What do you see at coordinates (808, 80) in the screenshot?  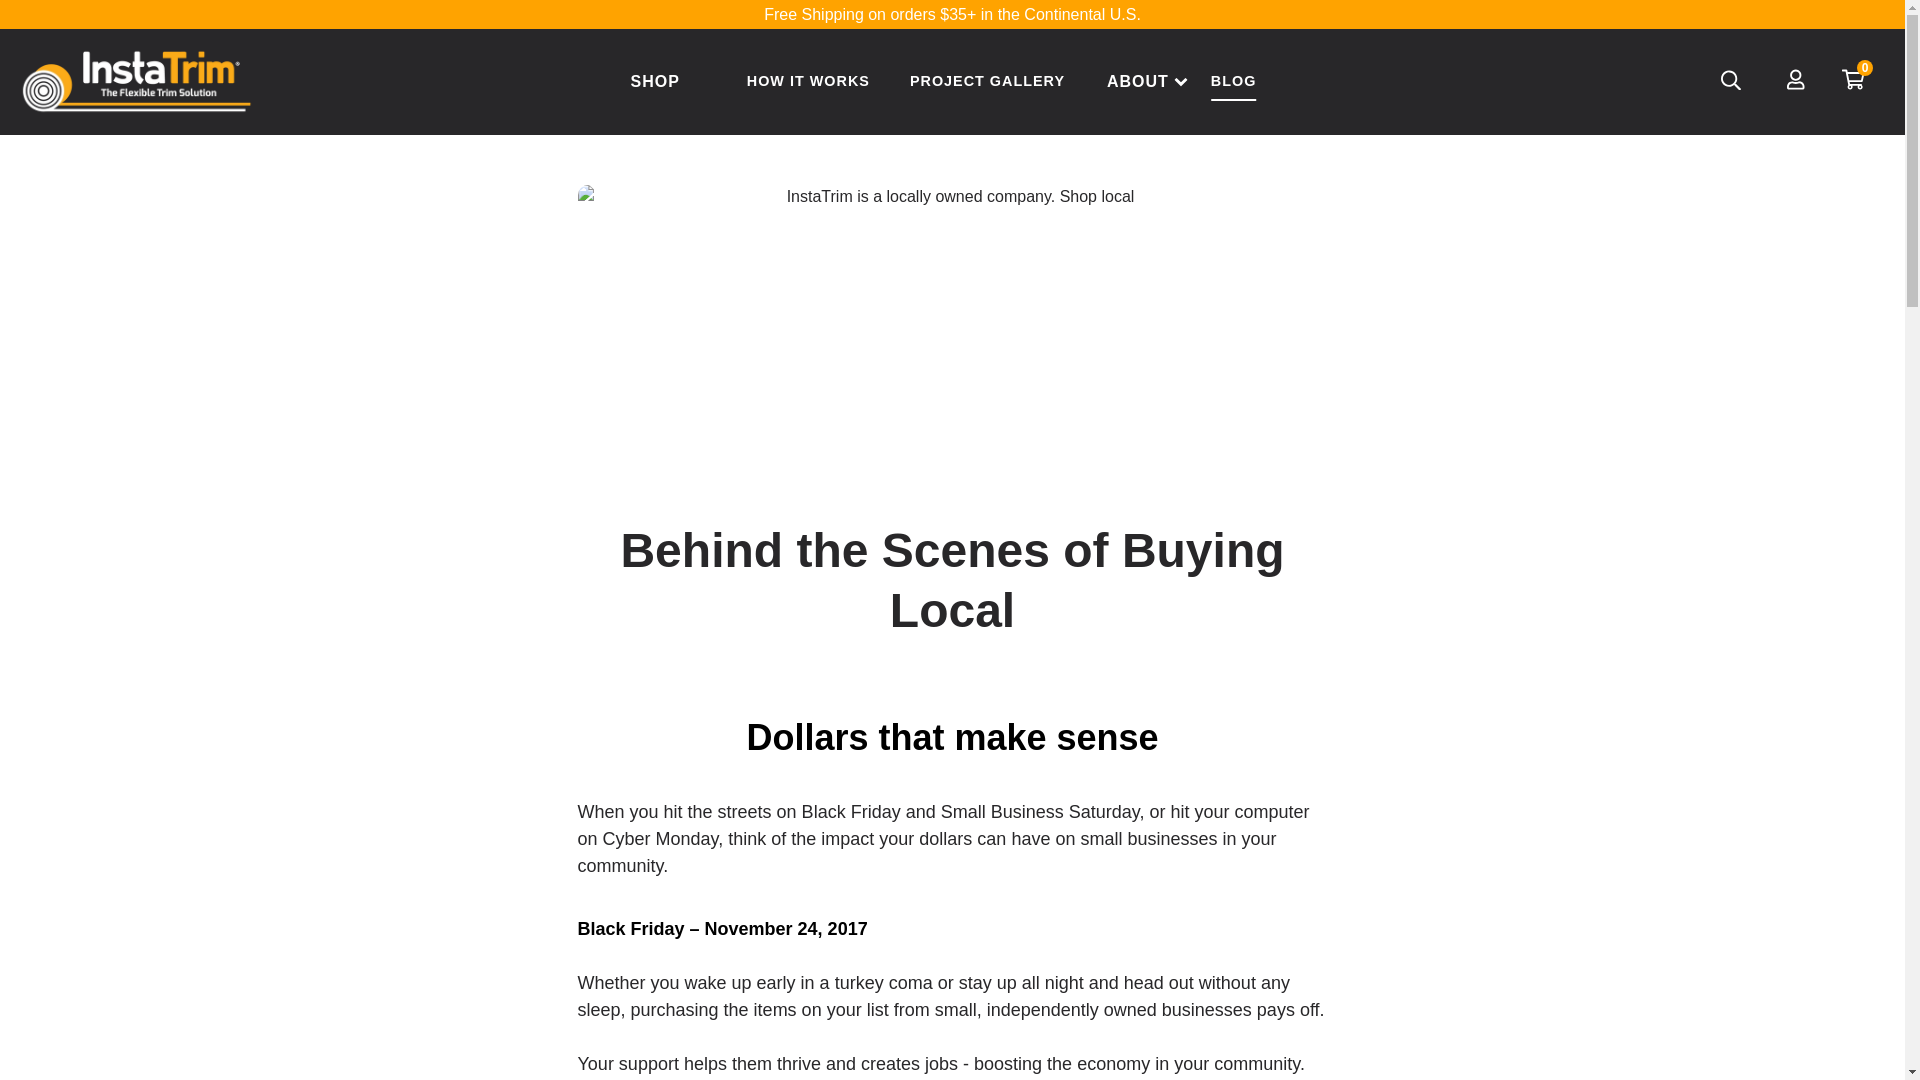 I see `HOW IT WORKS` at bounding box center [808, 80].